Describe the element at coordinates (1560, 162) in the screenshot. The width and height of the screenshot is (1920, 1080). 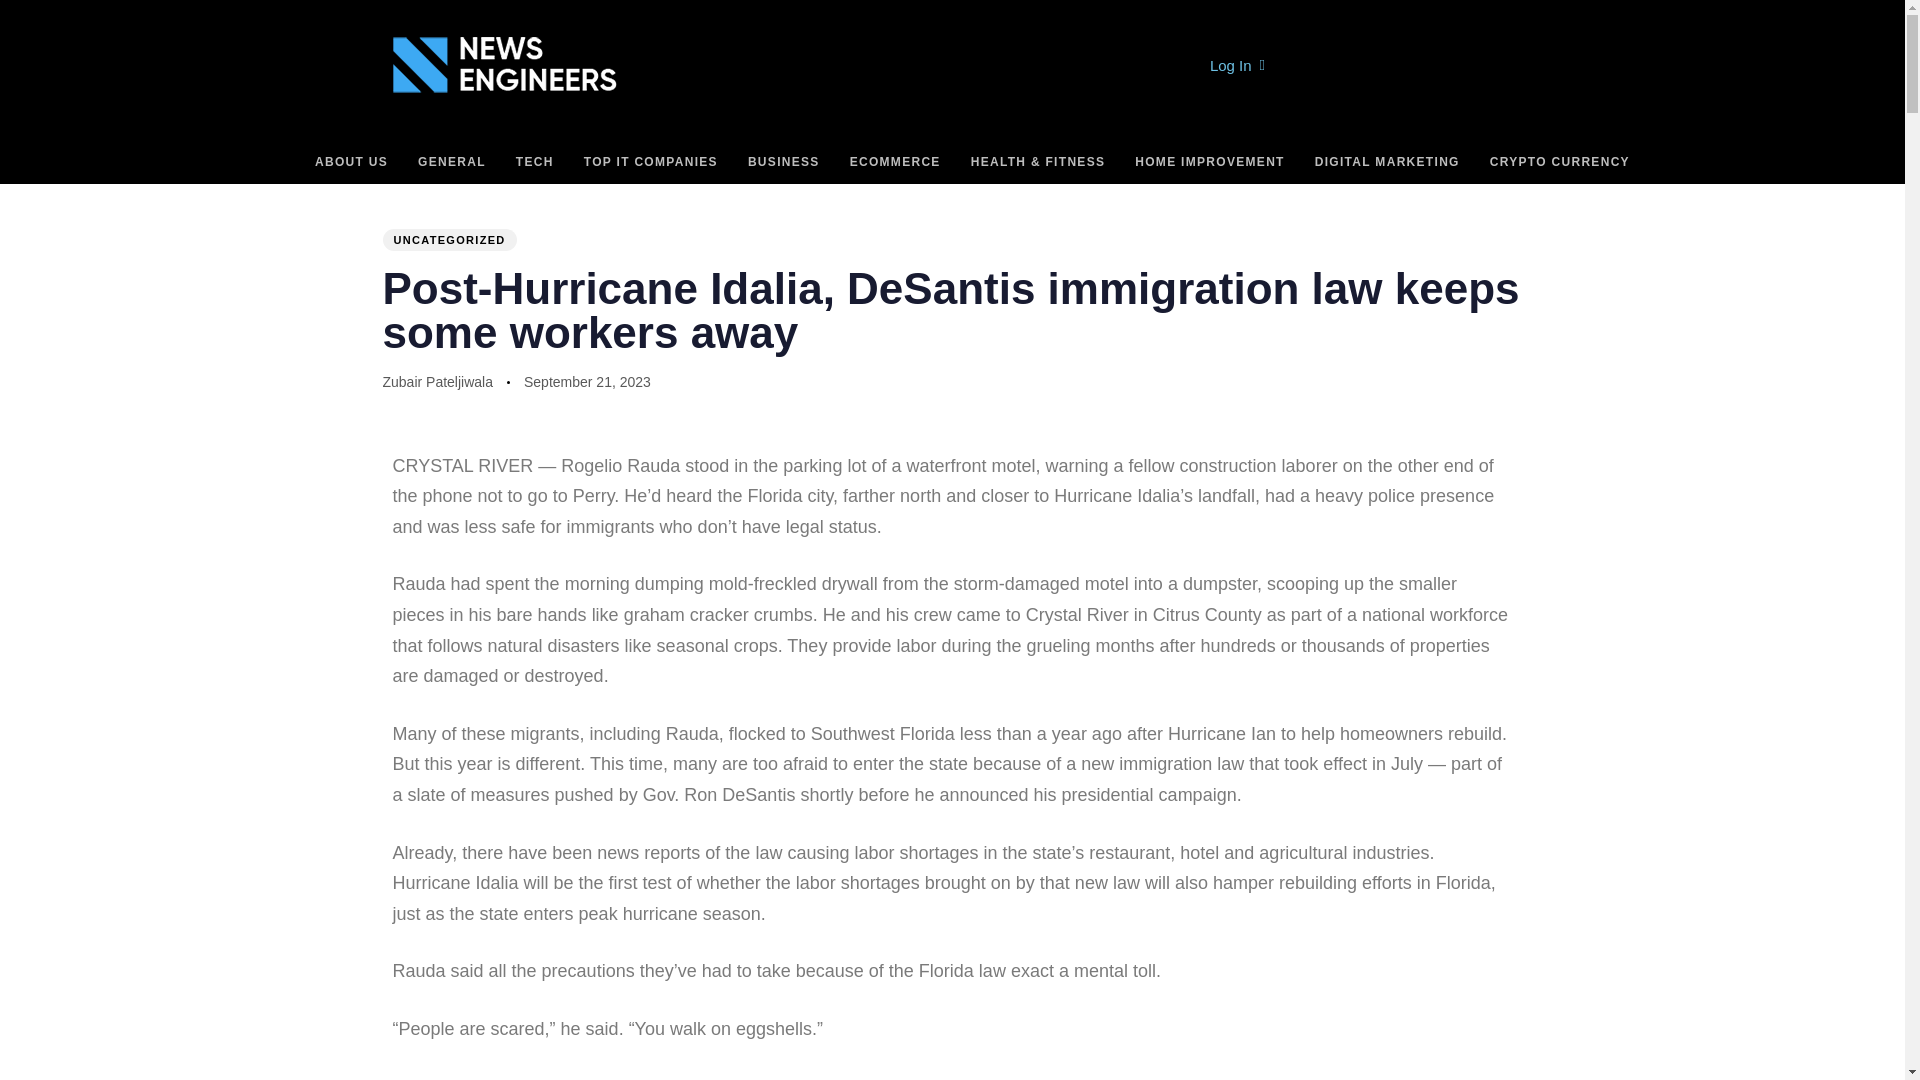
I see `CRYPTO CURRENCY` at that location.